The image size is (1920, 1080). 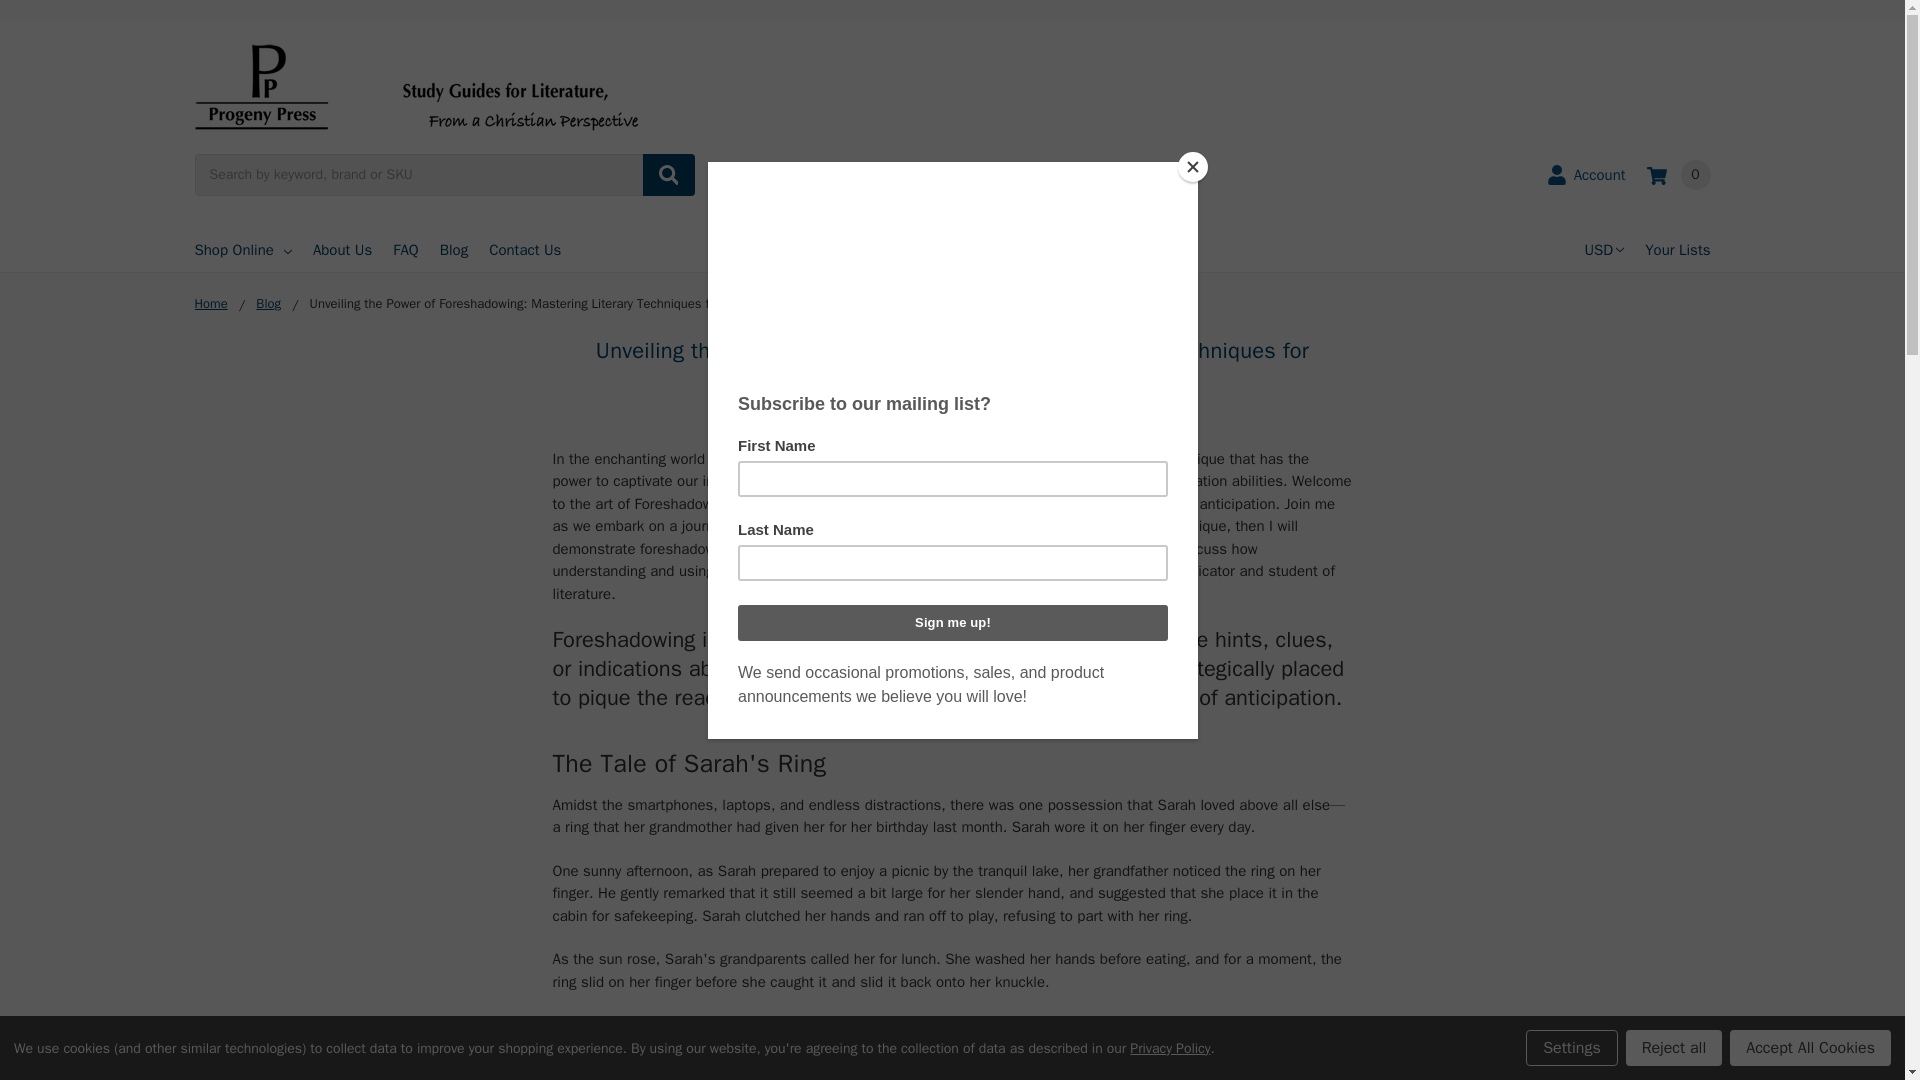 I want to click on Account, so click(x=1586, y=174).